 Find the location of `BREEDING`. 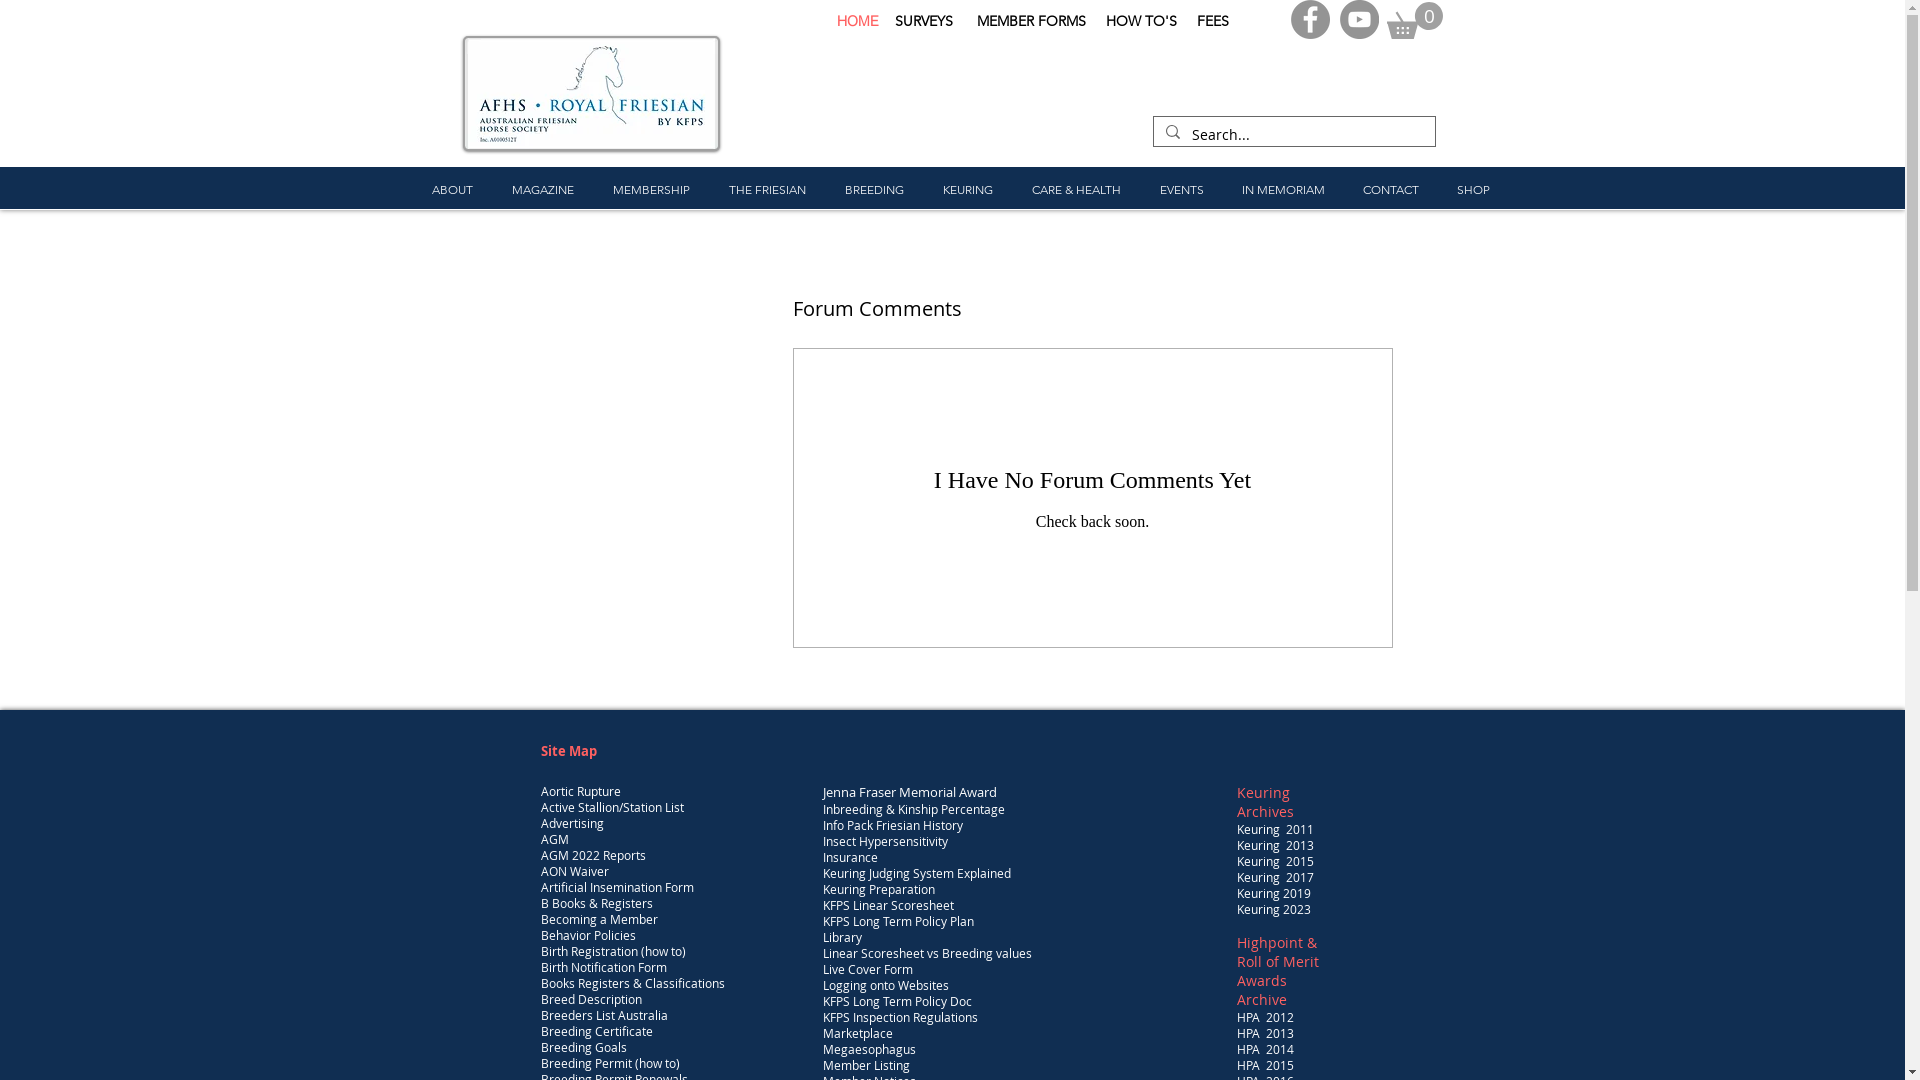

BREEDING is located at coordinates (875, 190).